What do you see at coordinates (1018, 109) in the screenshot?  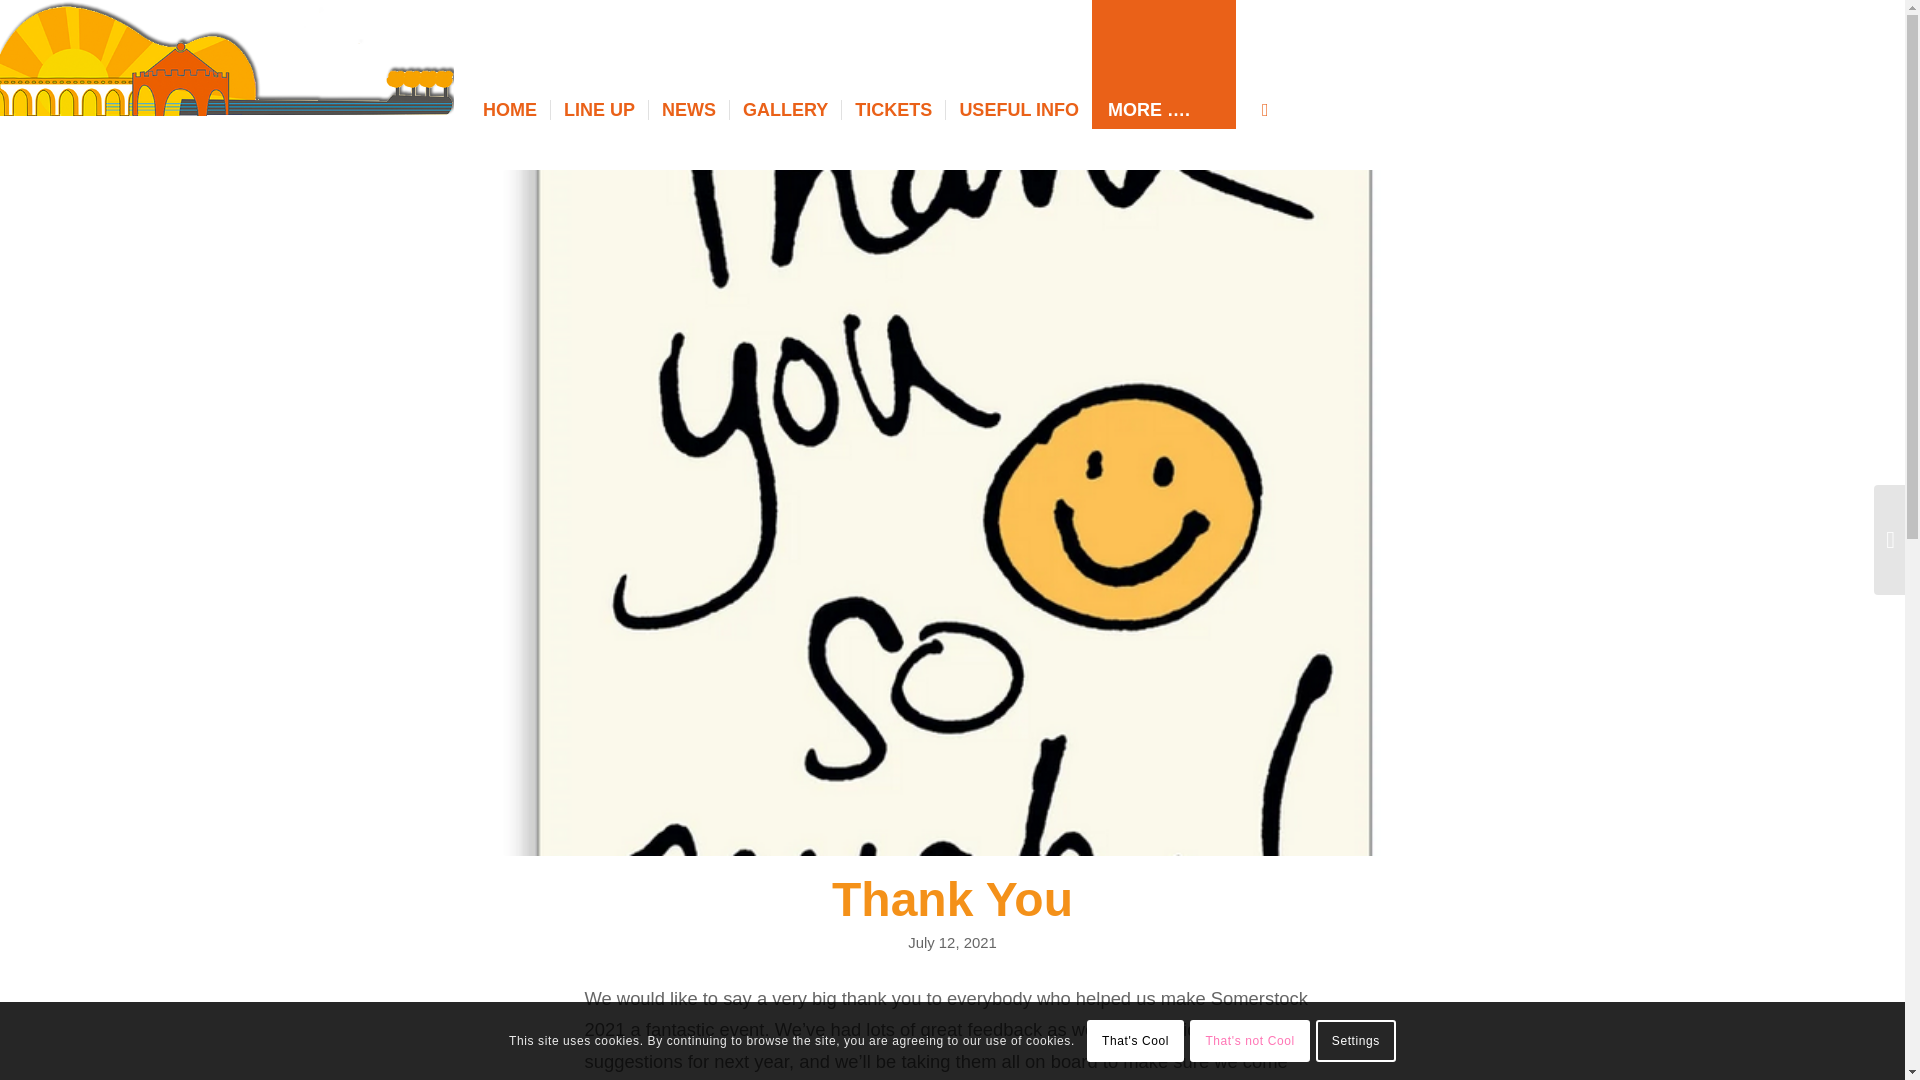 I see `USEFUL INFO` at bounding box center [1018, 109].